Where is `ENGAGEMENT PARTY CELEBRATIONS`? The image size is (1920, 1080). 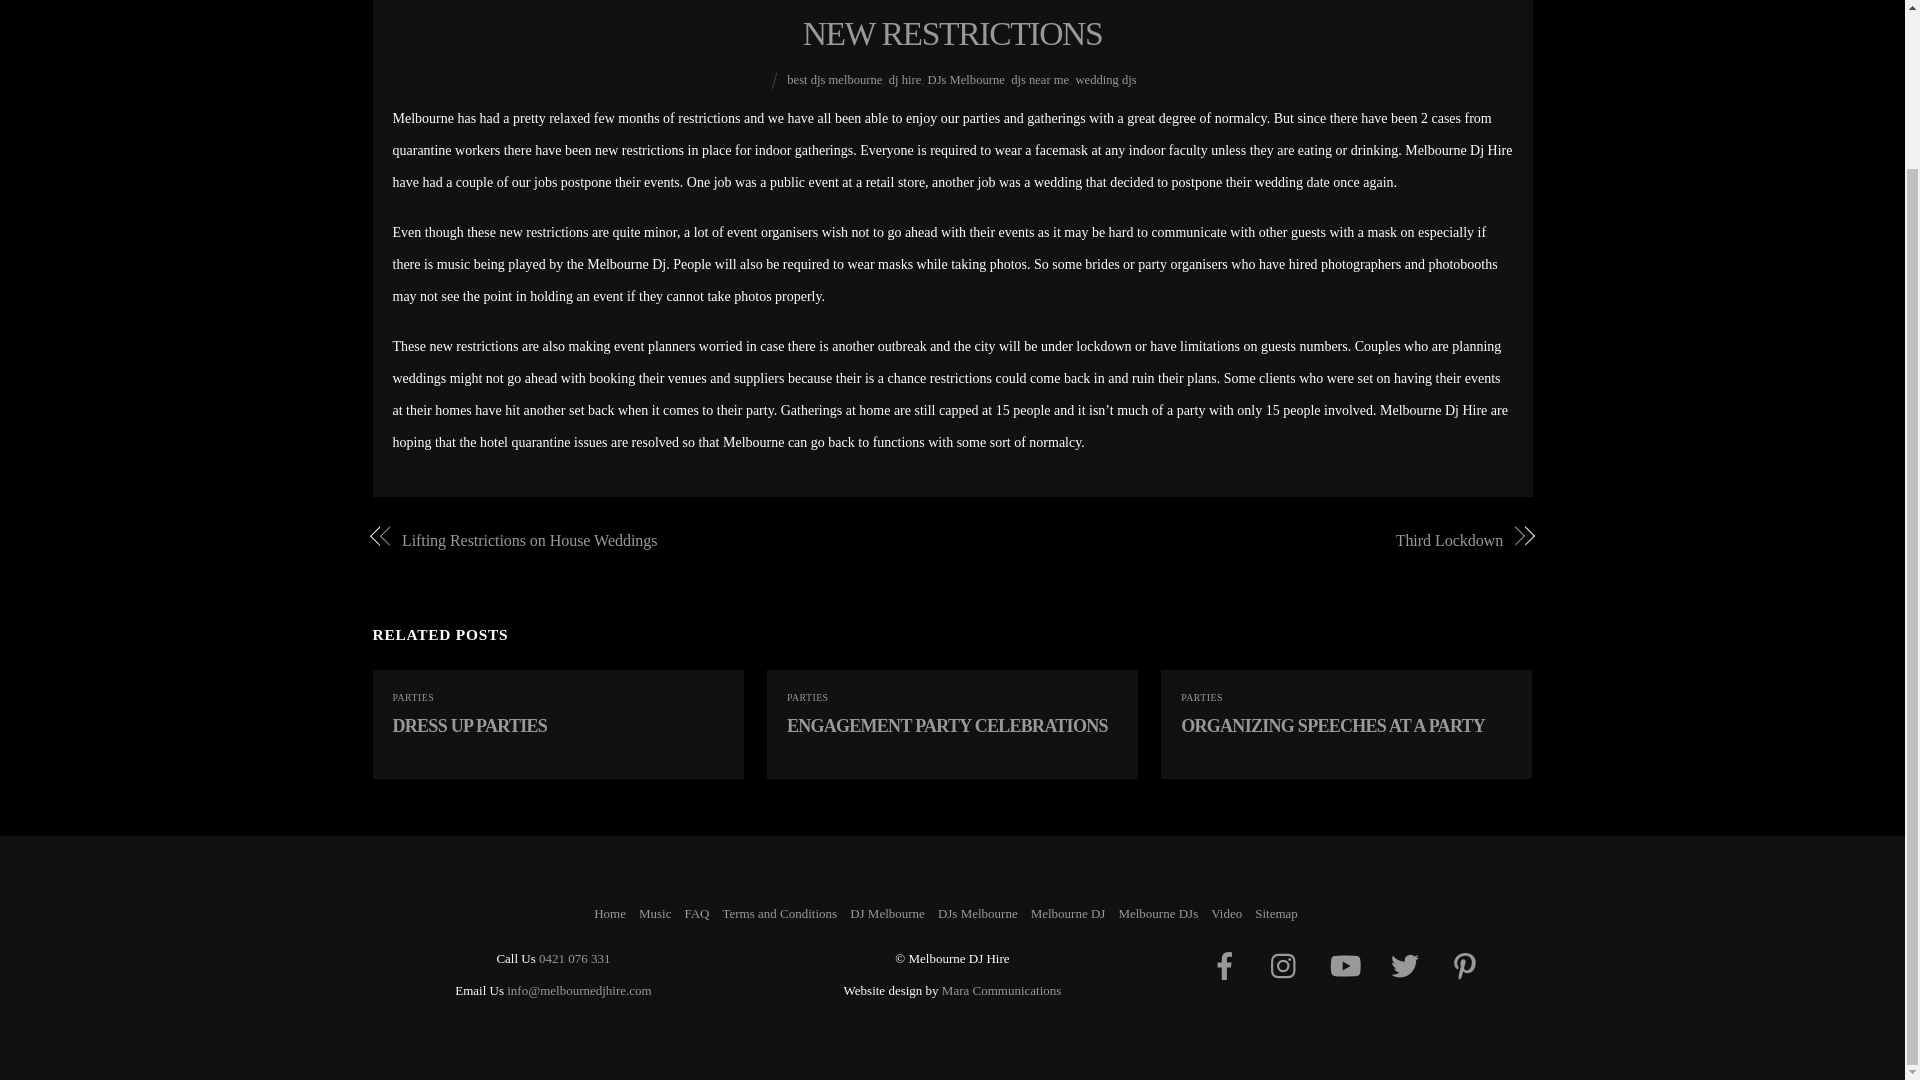 ENGAGEMENT PARTY CELEBRATIONS is located at coordinates (947, 726).